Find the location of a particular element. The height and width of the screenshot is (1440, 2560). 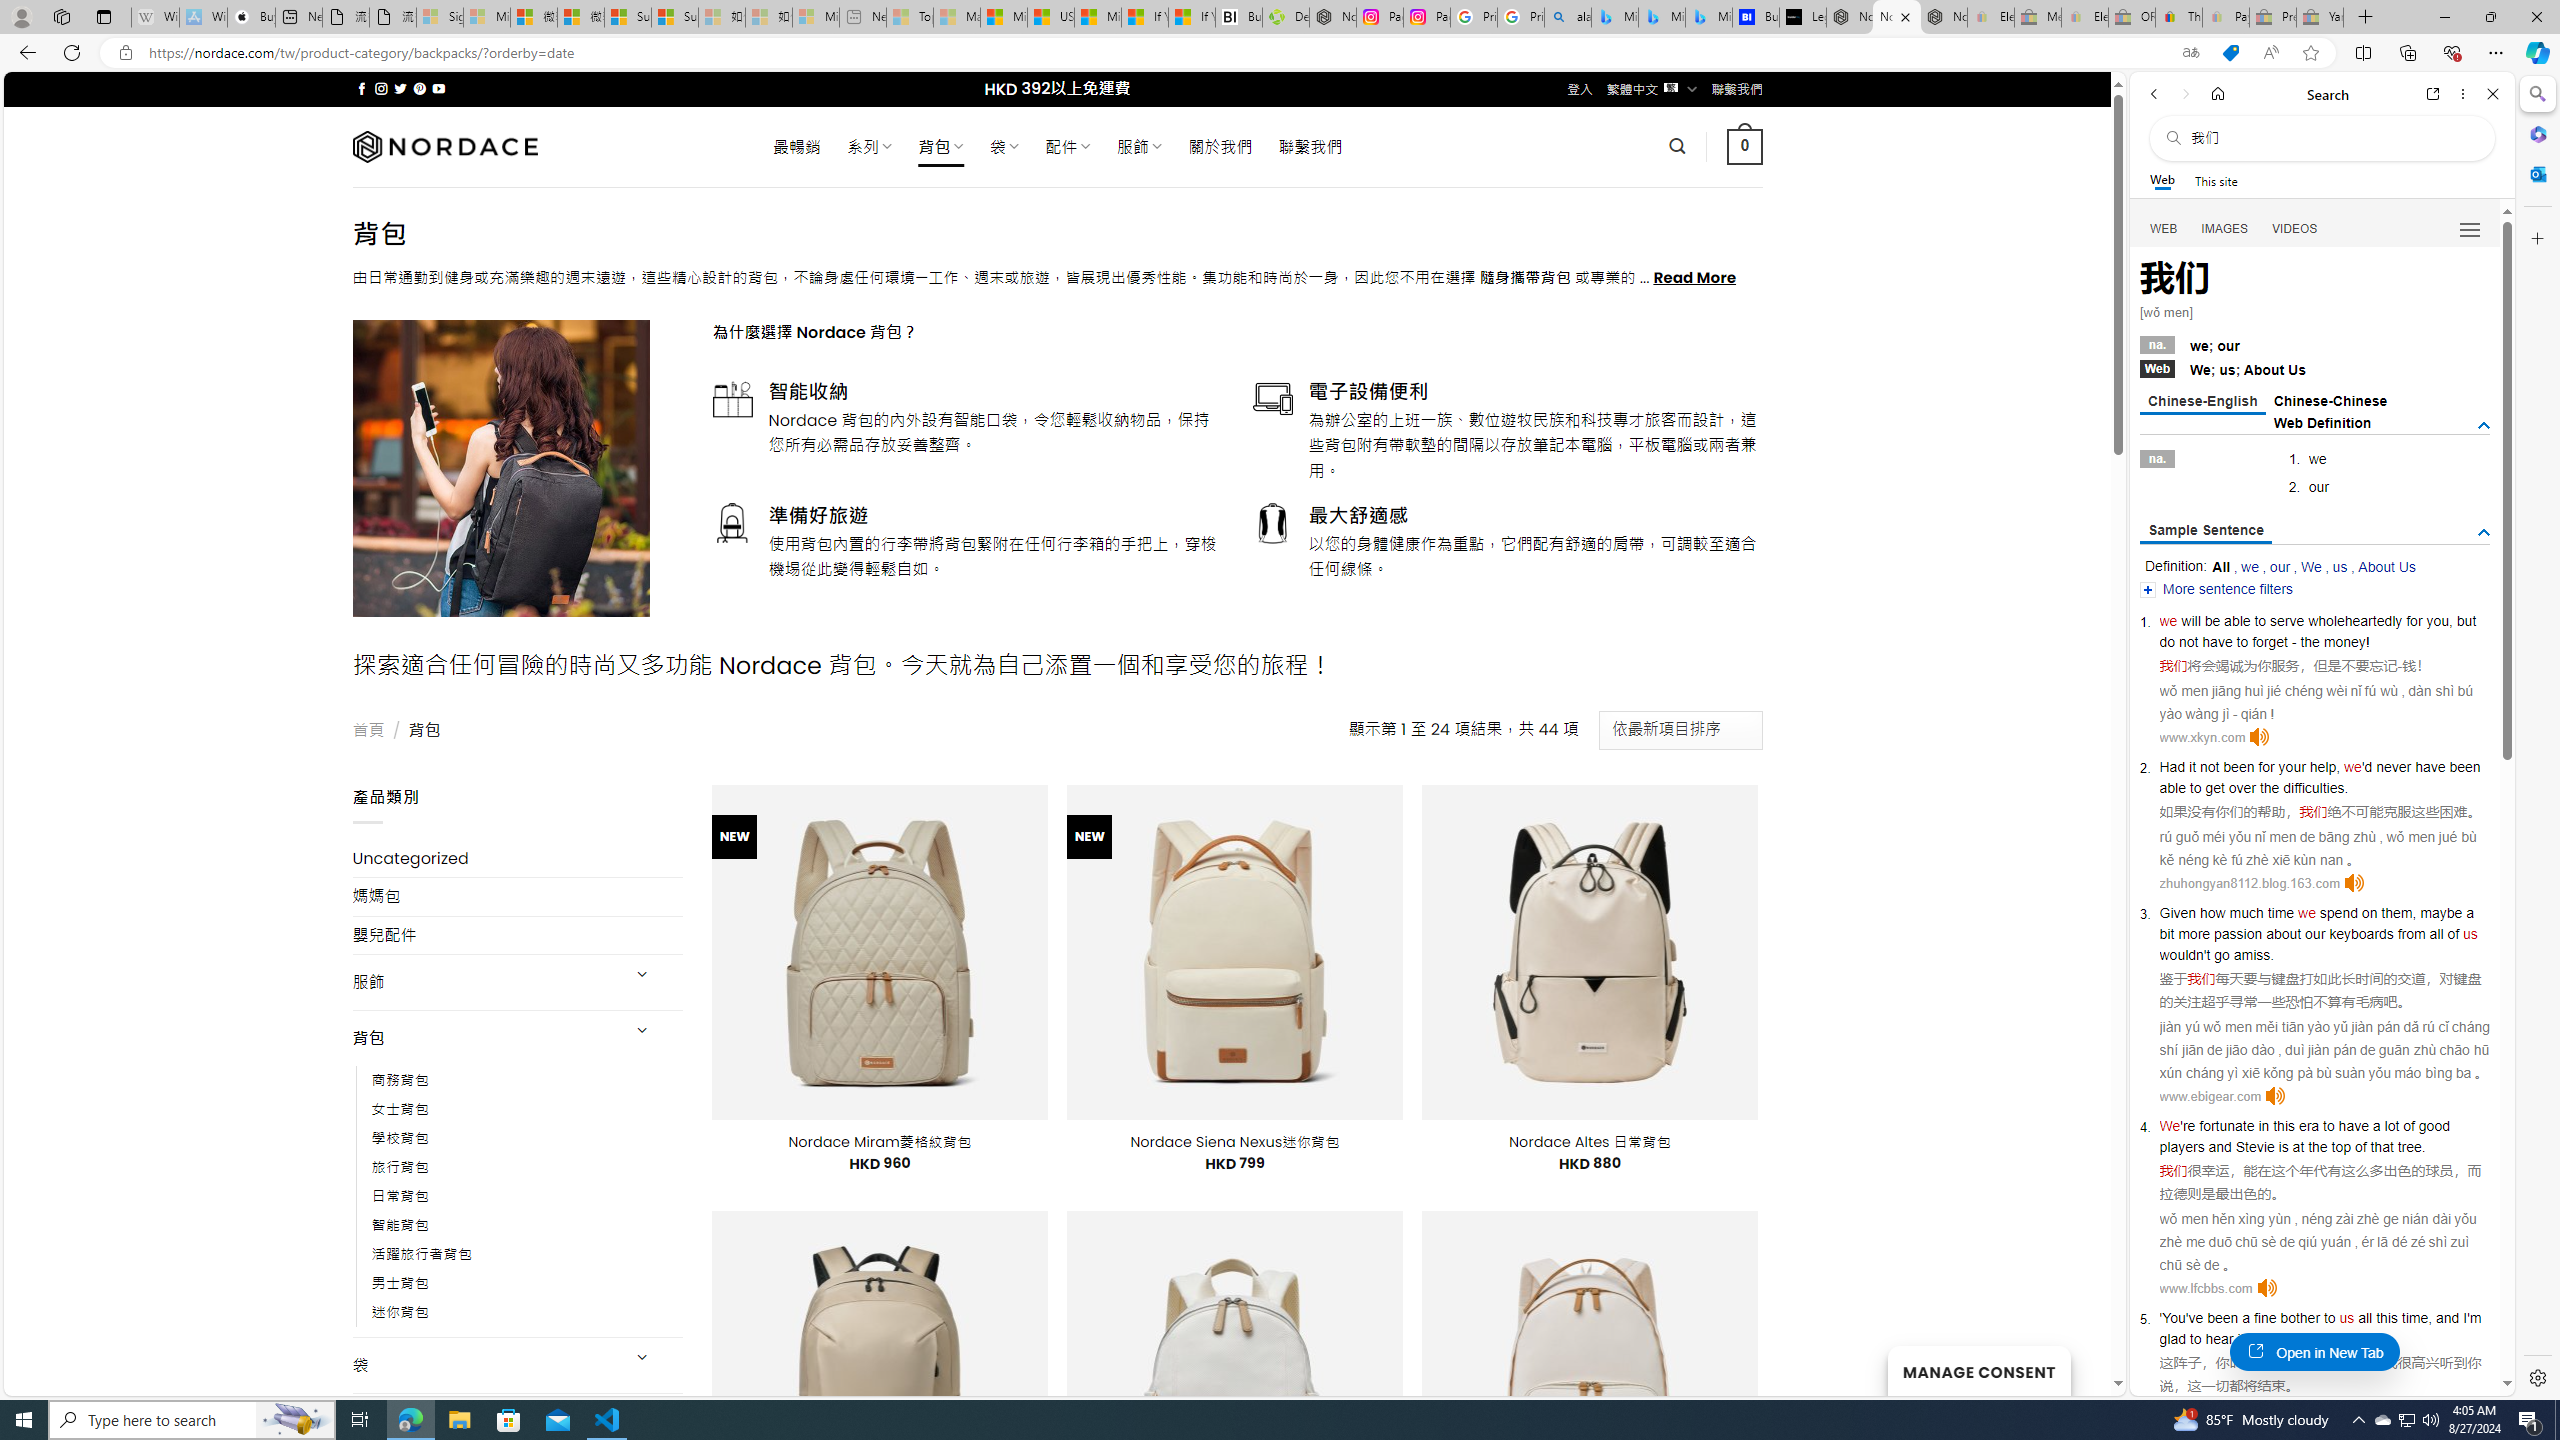

to is located at coordinates (2328, 1126).